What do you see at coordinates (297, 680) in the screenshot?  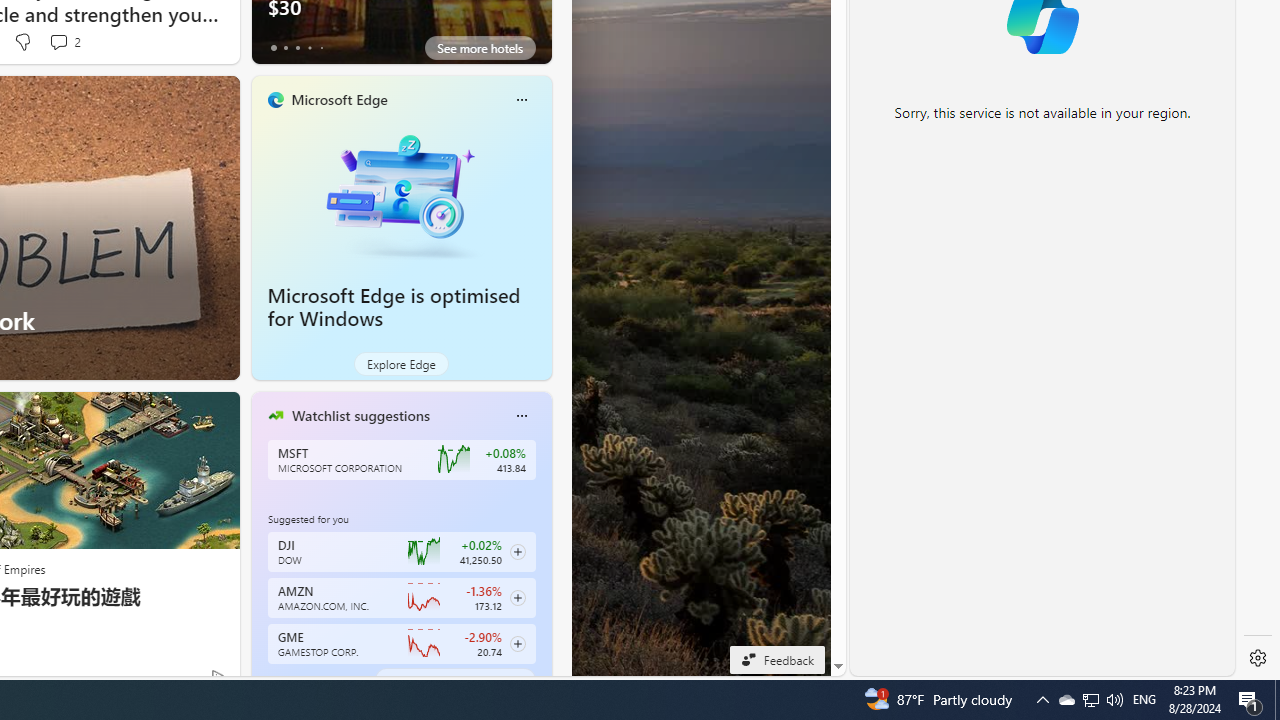 I see `tab-2` at bounding box center [297, 680].